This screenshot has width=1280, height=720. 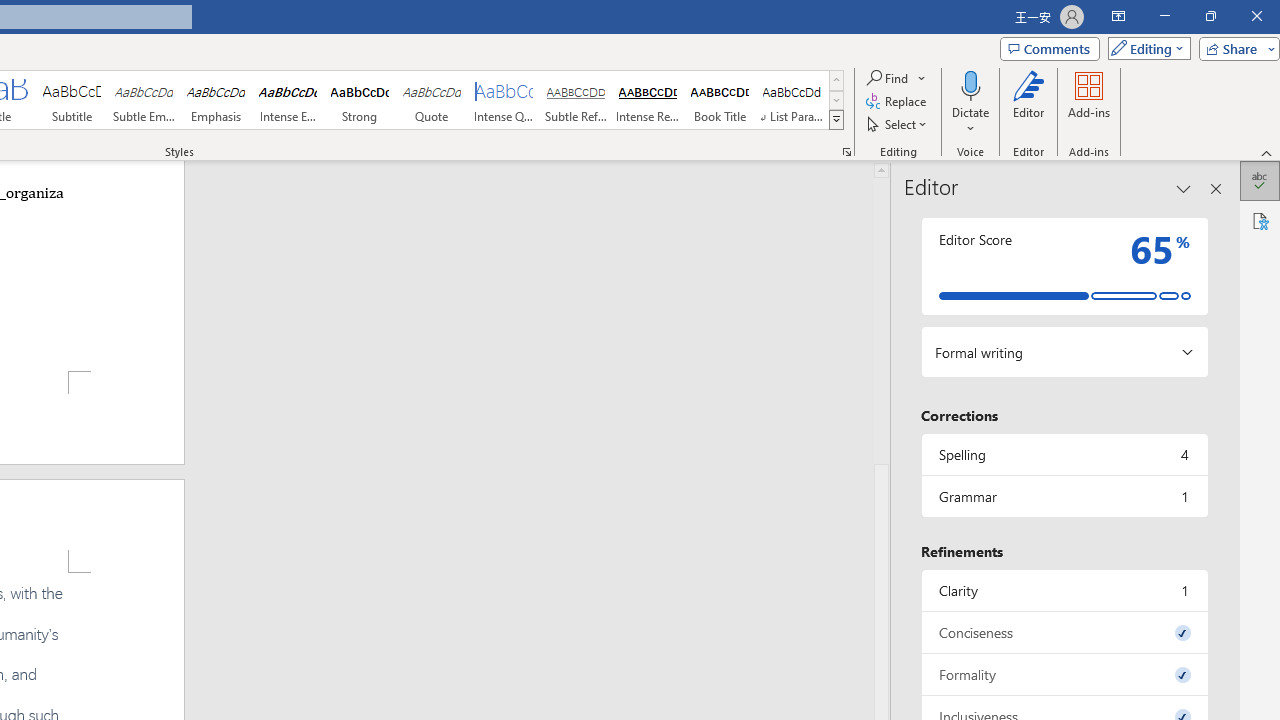 I want to click on Conciseness, 0 issues. Press space or enter to review items., so click(x=1064, y=632).